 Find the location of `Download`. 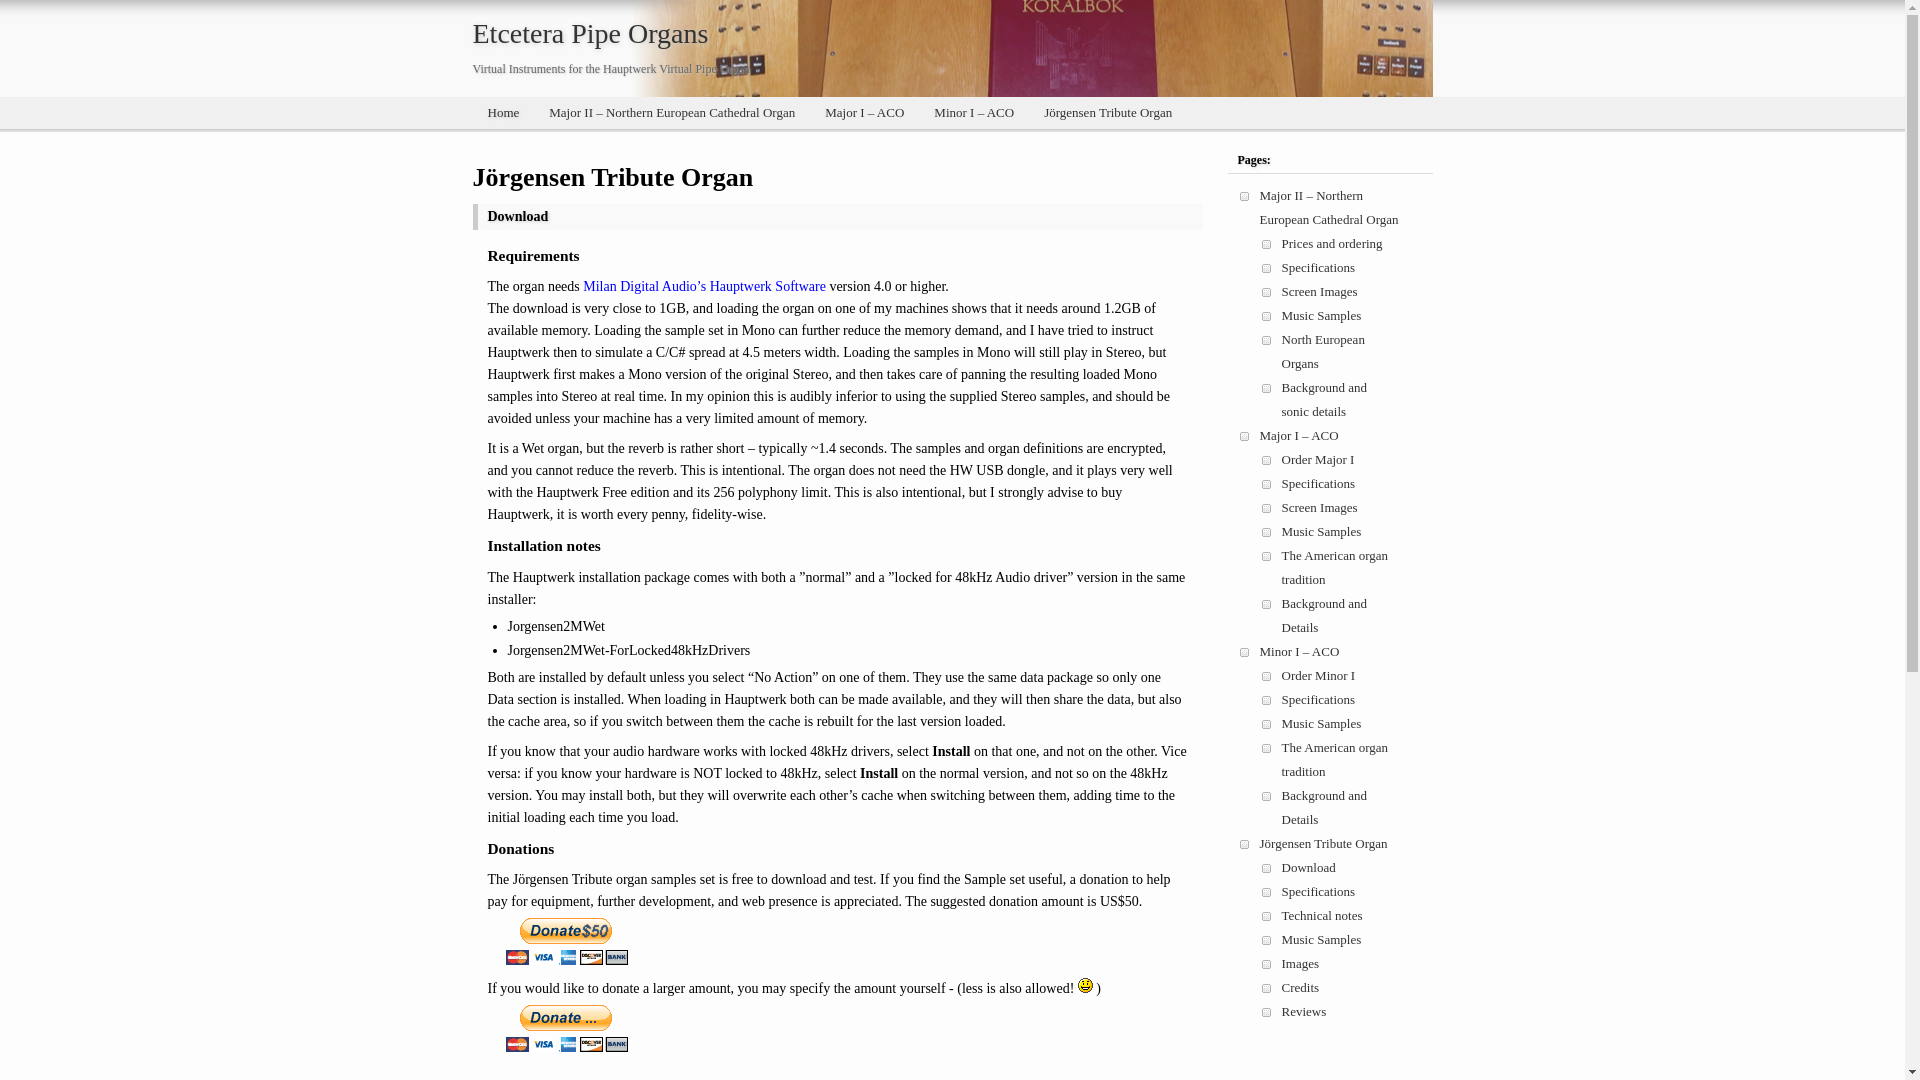

Download is located at coordinates (1309, 868).